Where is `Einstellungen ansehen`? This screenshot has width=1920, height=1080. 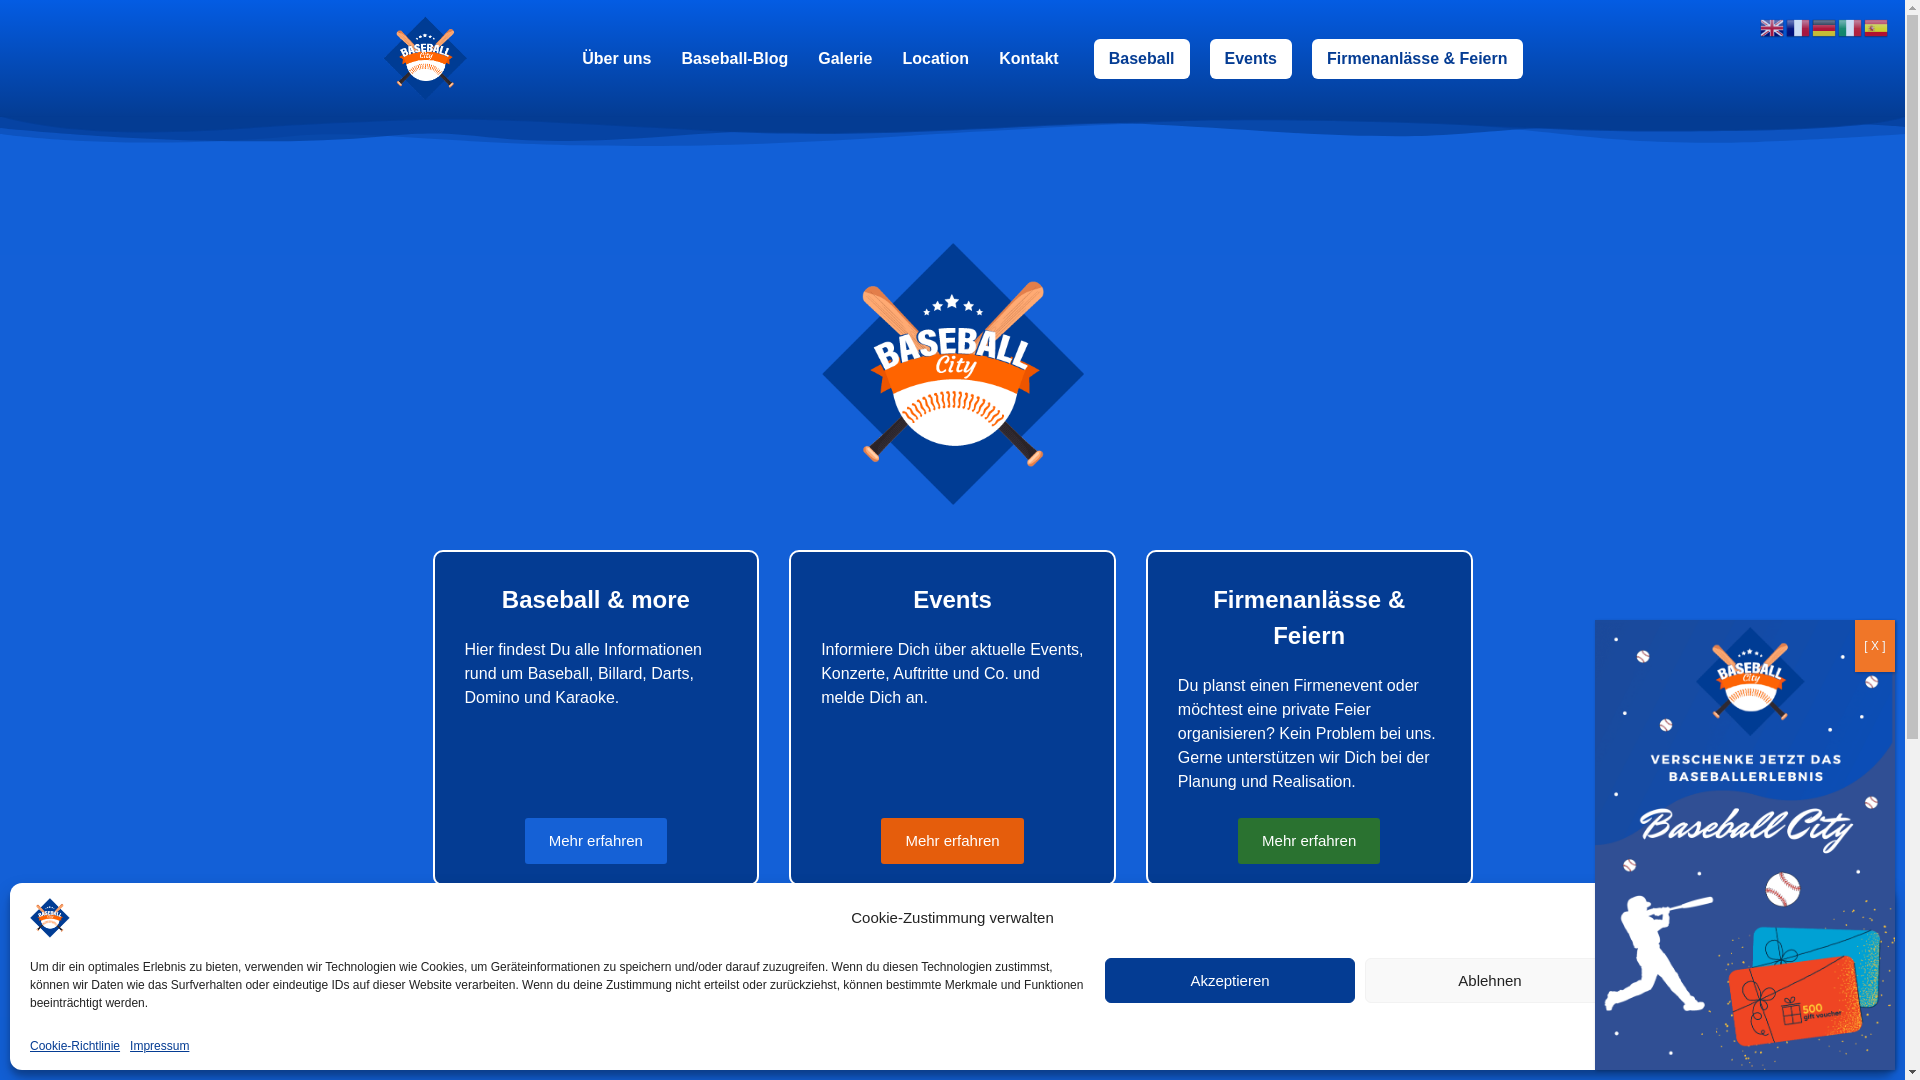 Einstellungen ansehen is located at coordinates (1750, 980).